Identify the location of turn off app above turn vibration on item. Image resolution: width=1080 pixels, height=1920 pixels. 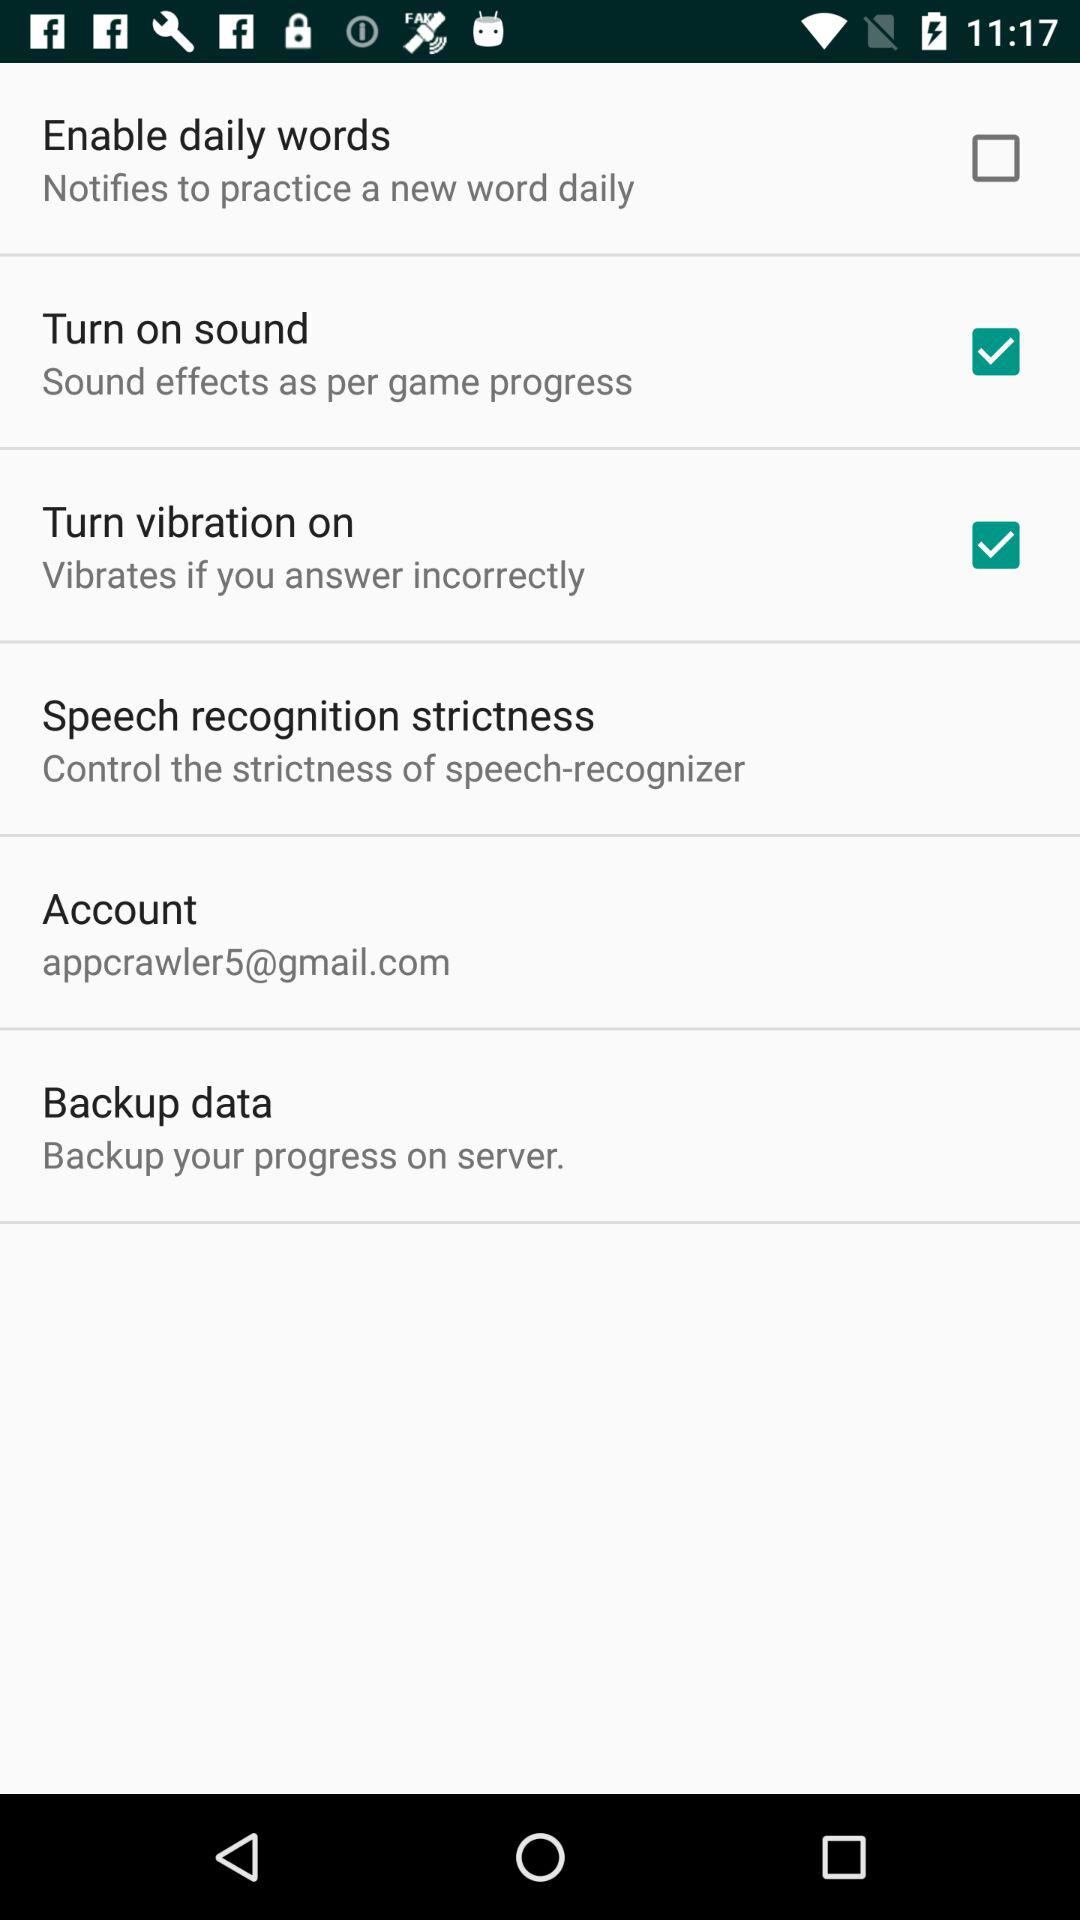
(338, 380).